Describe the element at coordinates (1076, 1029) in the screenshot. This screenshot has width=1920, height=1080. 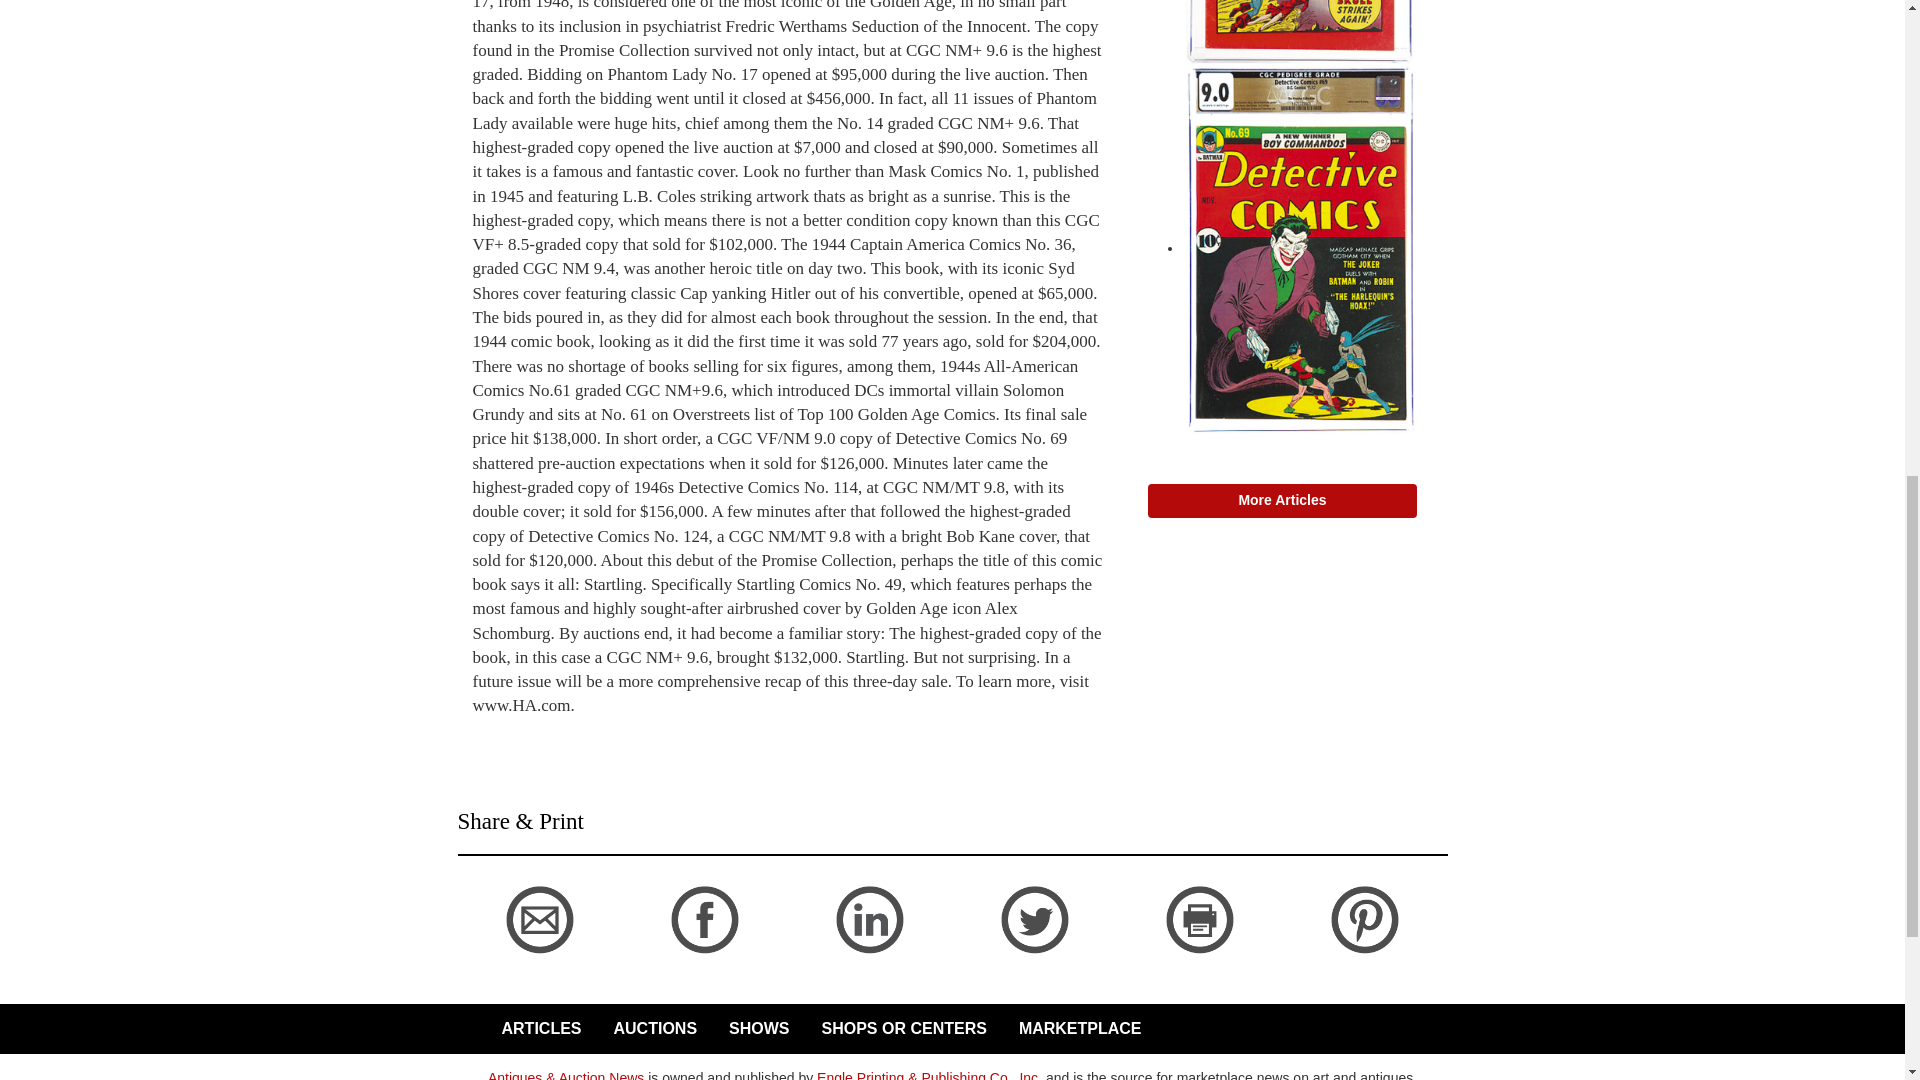
I see `MARKETPLACE` at that location.